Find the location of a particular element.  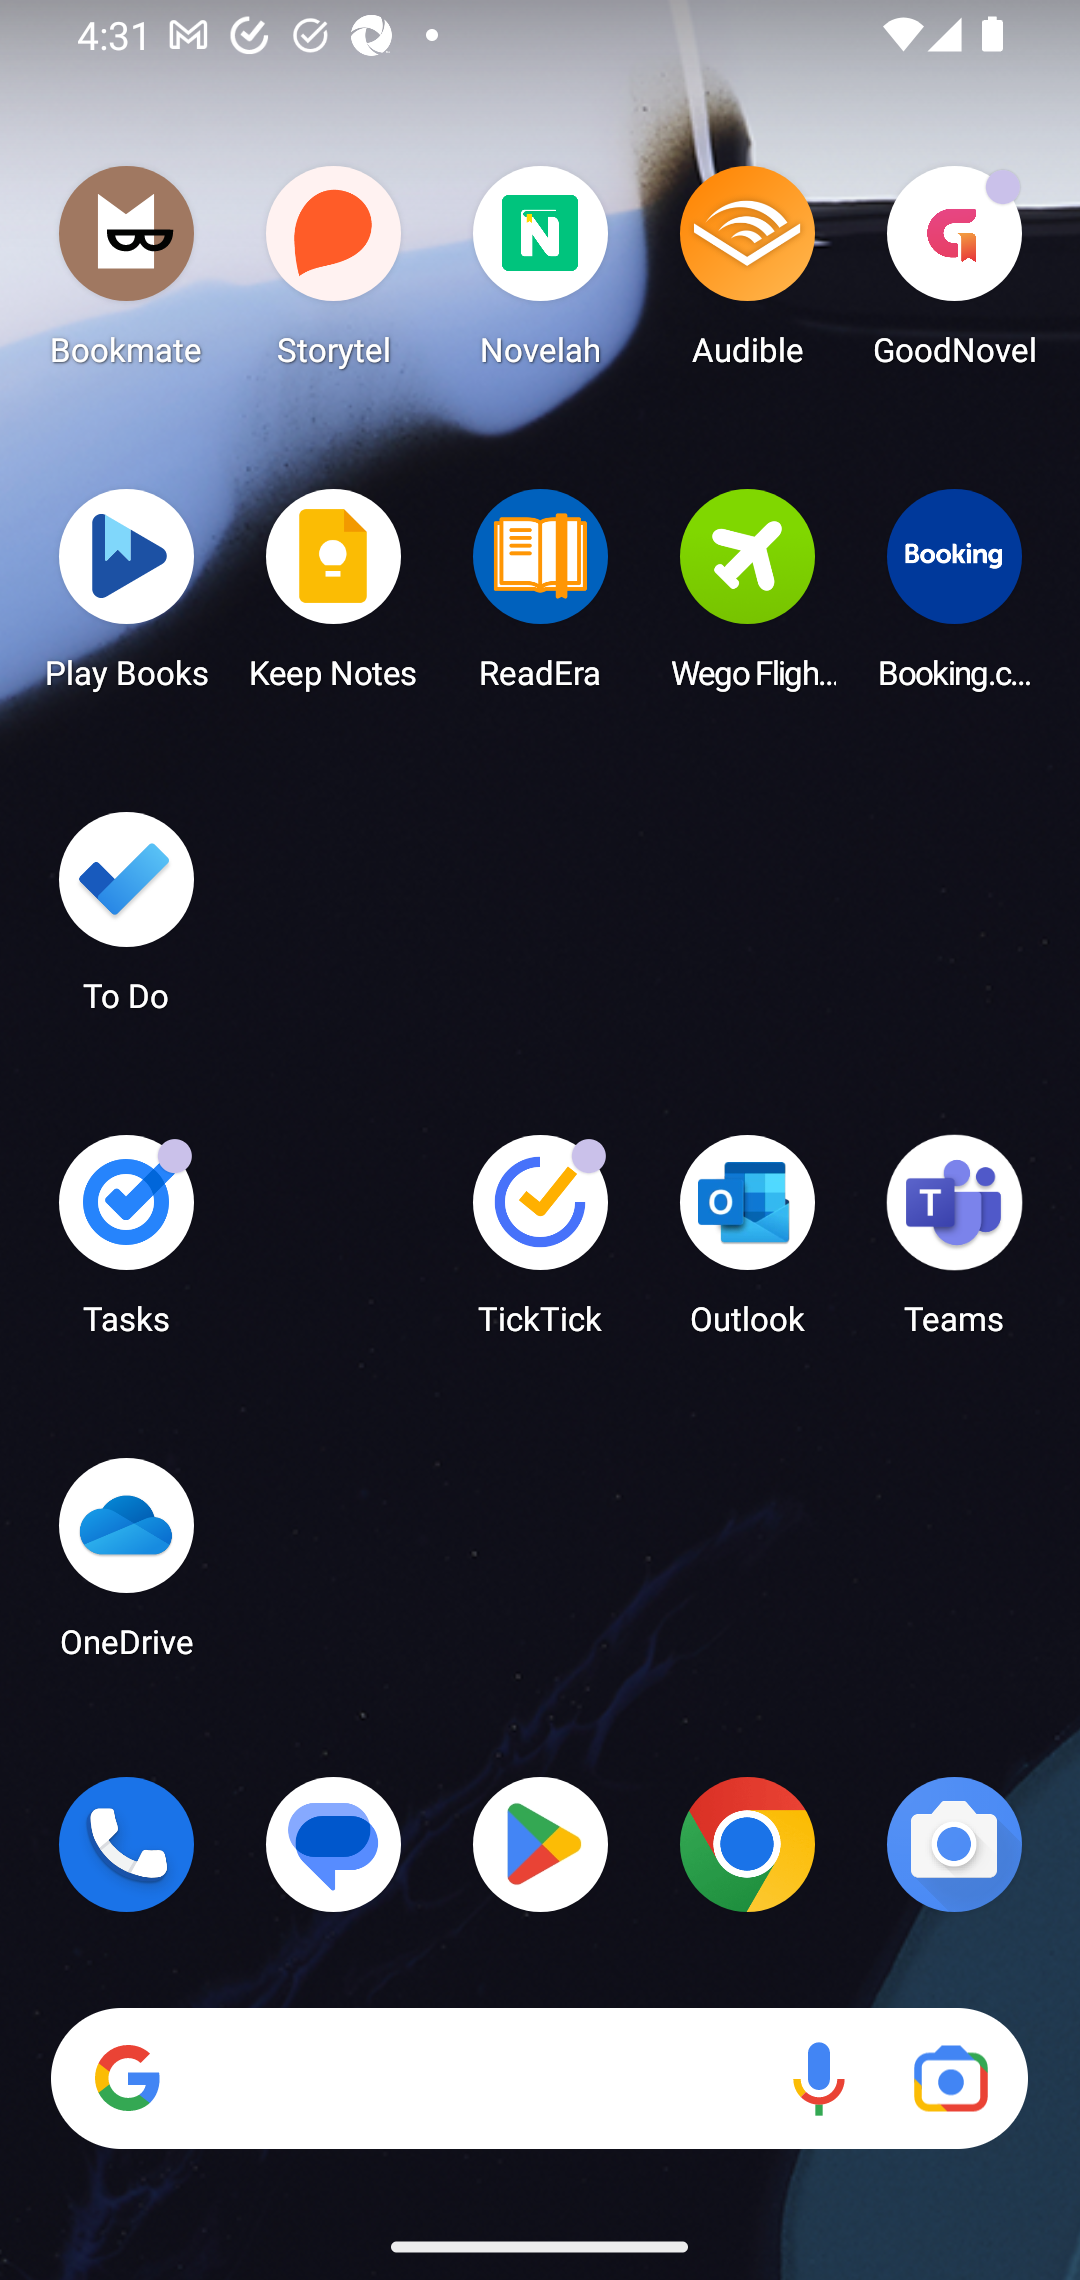

Wego Flights & Hotels is located at coordinates (747, 597).